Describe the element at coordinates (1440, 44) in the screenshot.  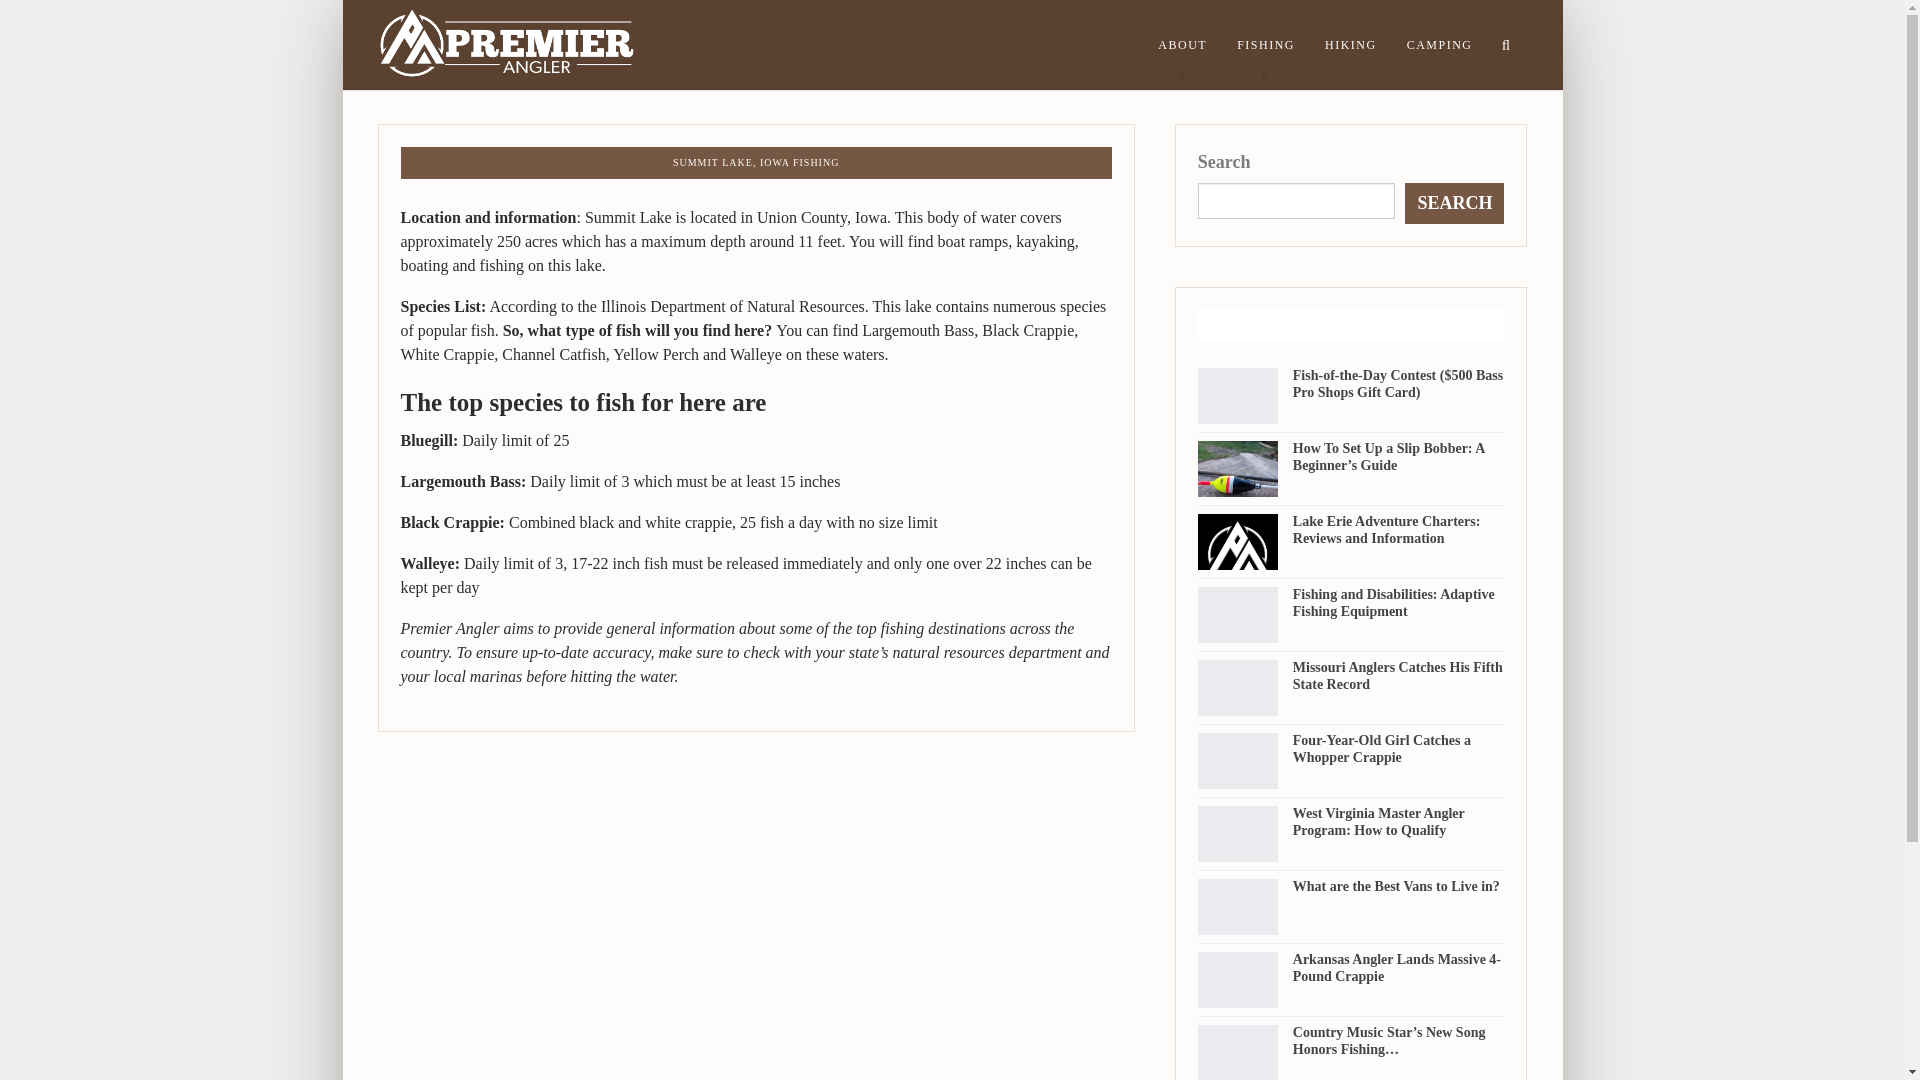
I see `CAMPING` at that location.